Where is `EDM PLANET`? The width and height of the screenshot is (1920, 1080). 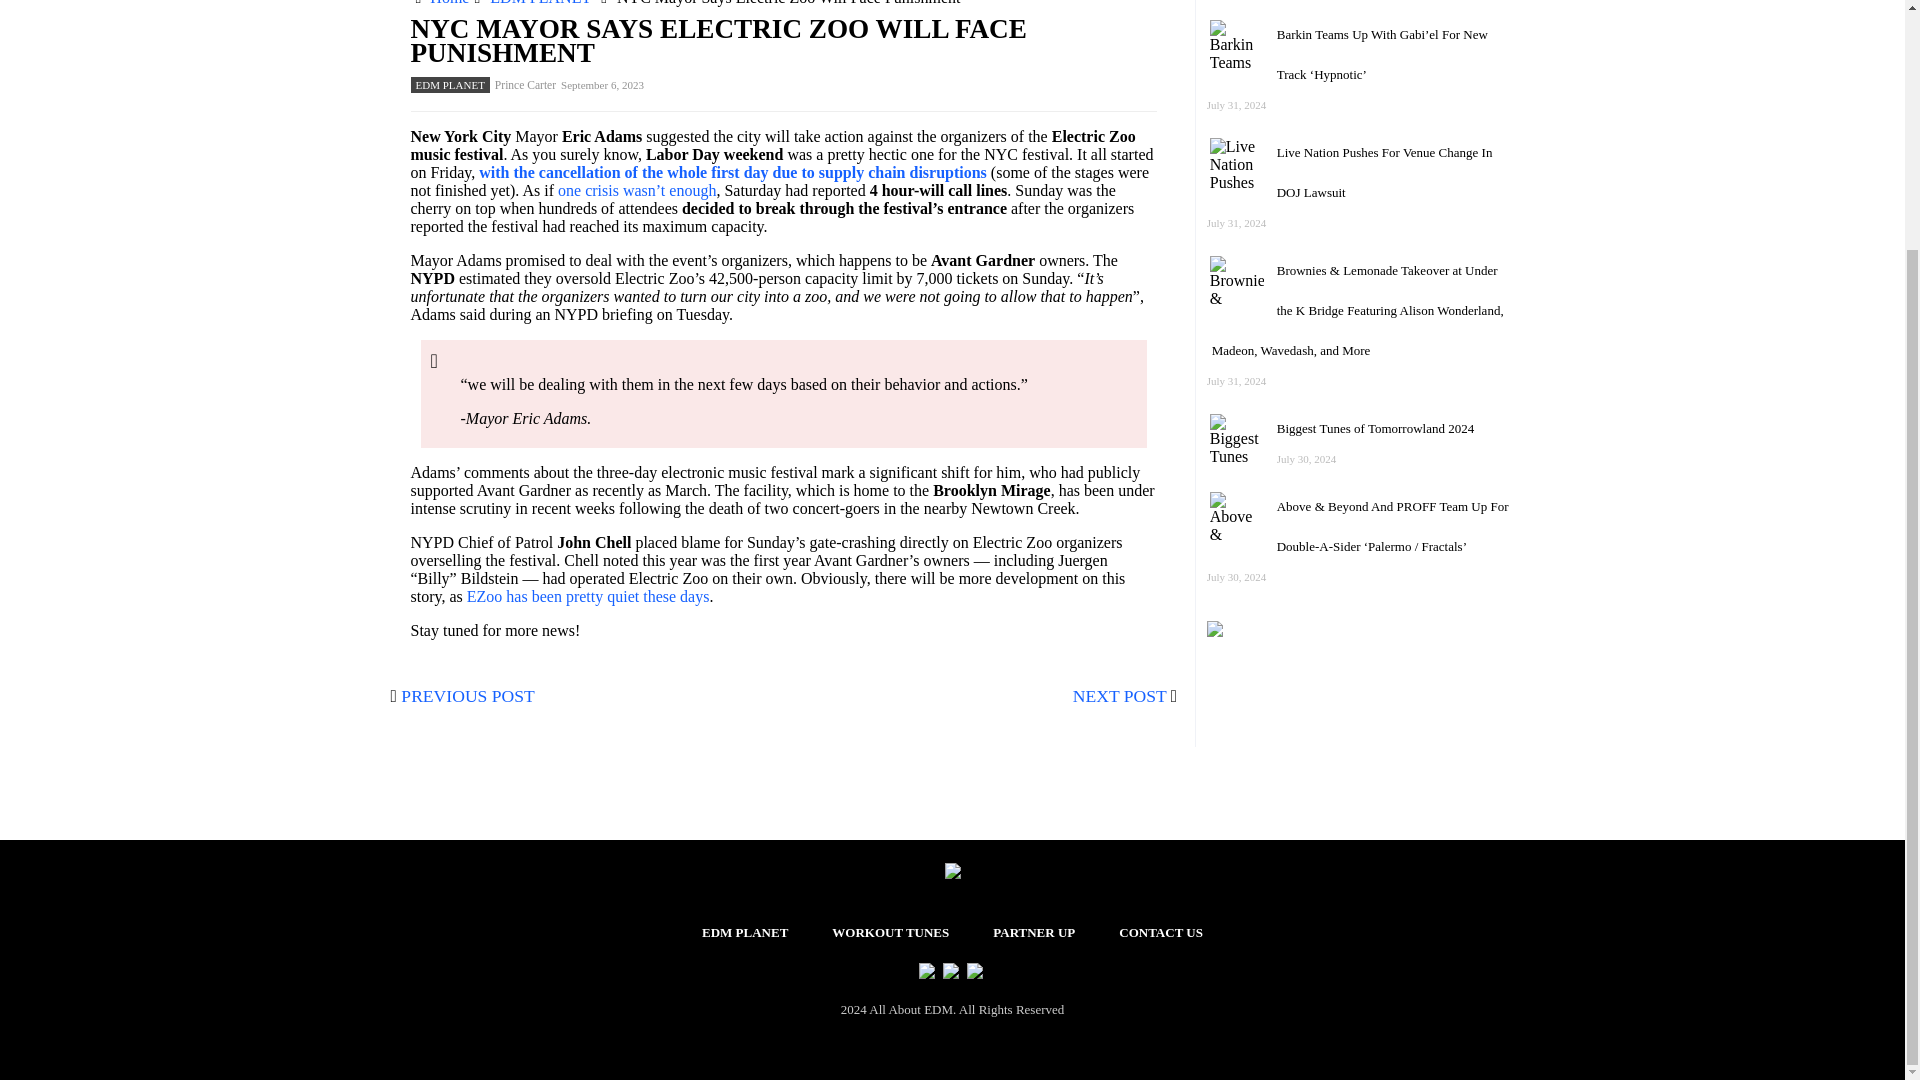 EDM PLANET is located at coordinates (450, 84).